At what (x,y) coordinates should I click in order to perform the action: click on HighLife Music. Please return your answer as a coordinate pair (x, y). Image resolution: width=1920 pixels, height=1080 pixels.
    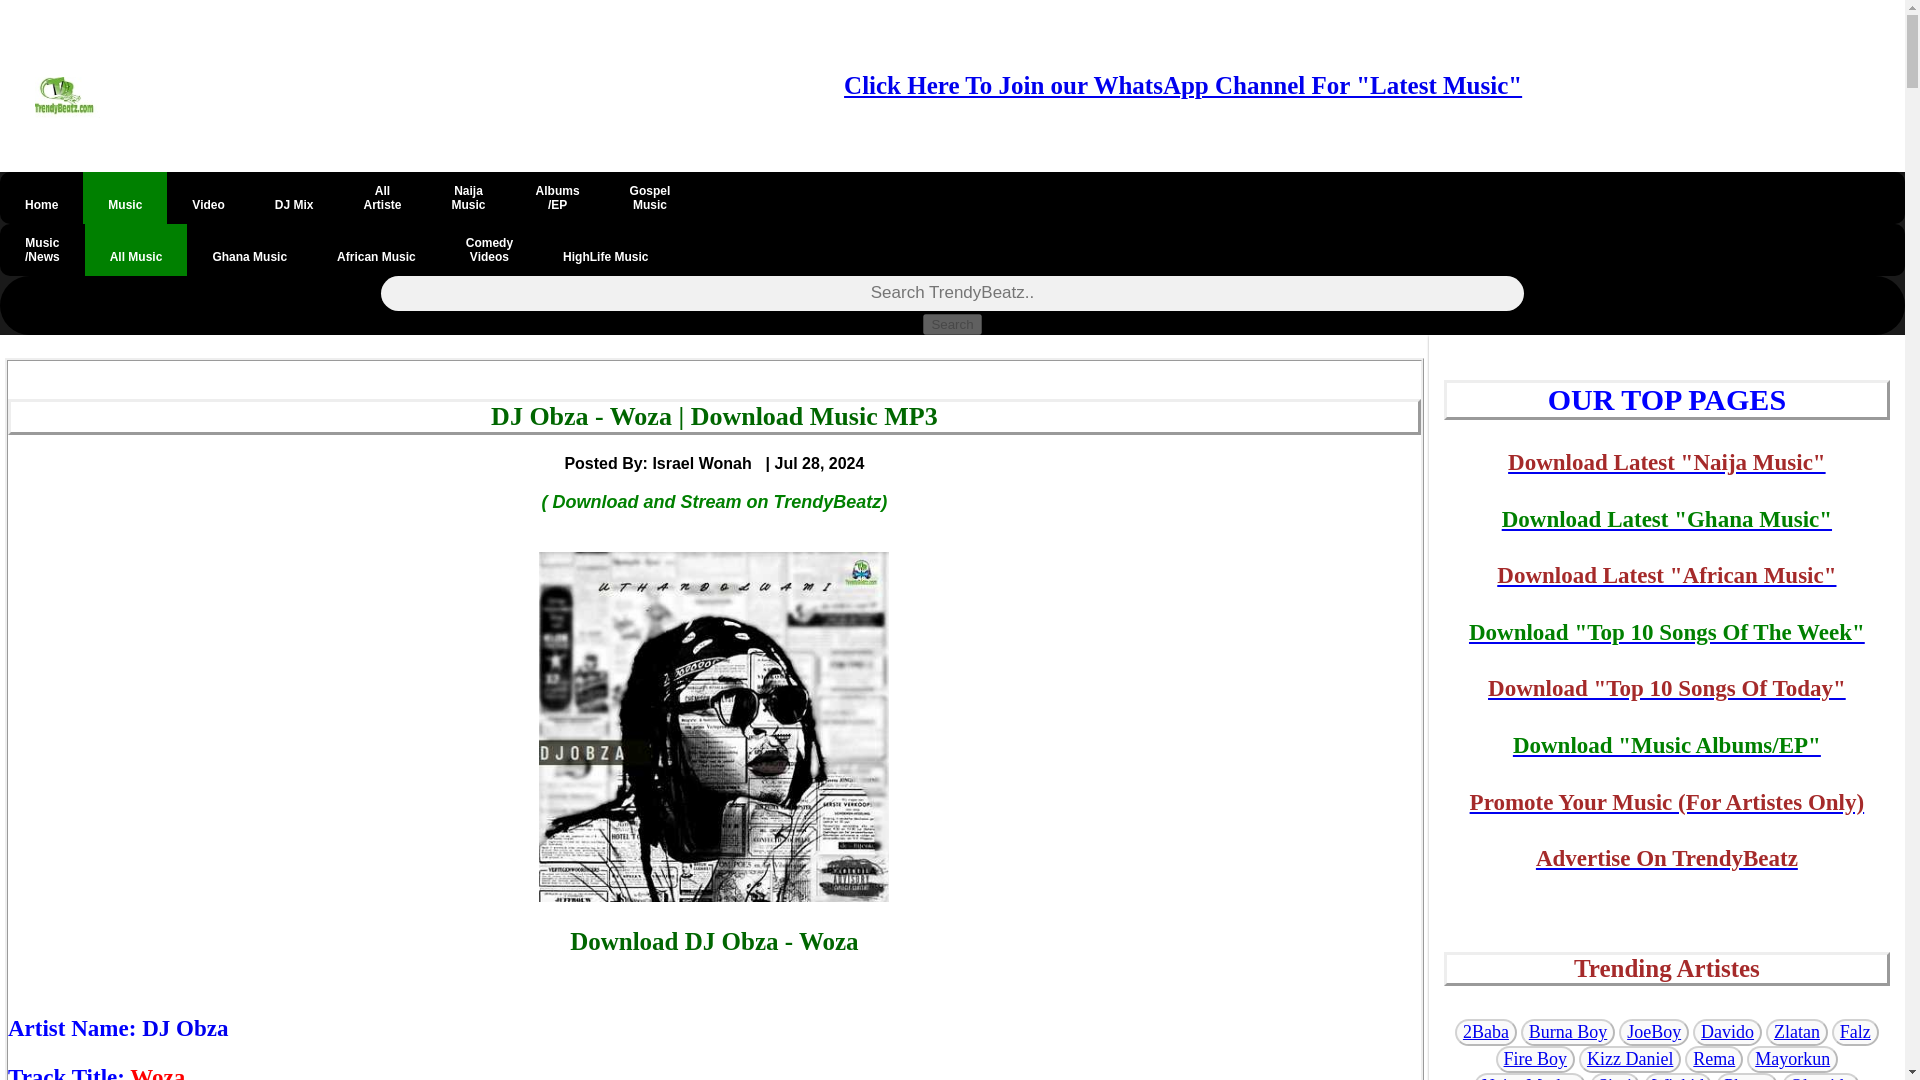
    Looking at the image, I should click on (605, 250).